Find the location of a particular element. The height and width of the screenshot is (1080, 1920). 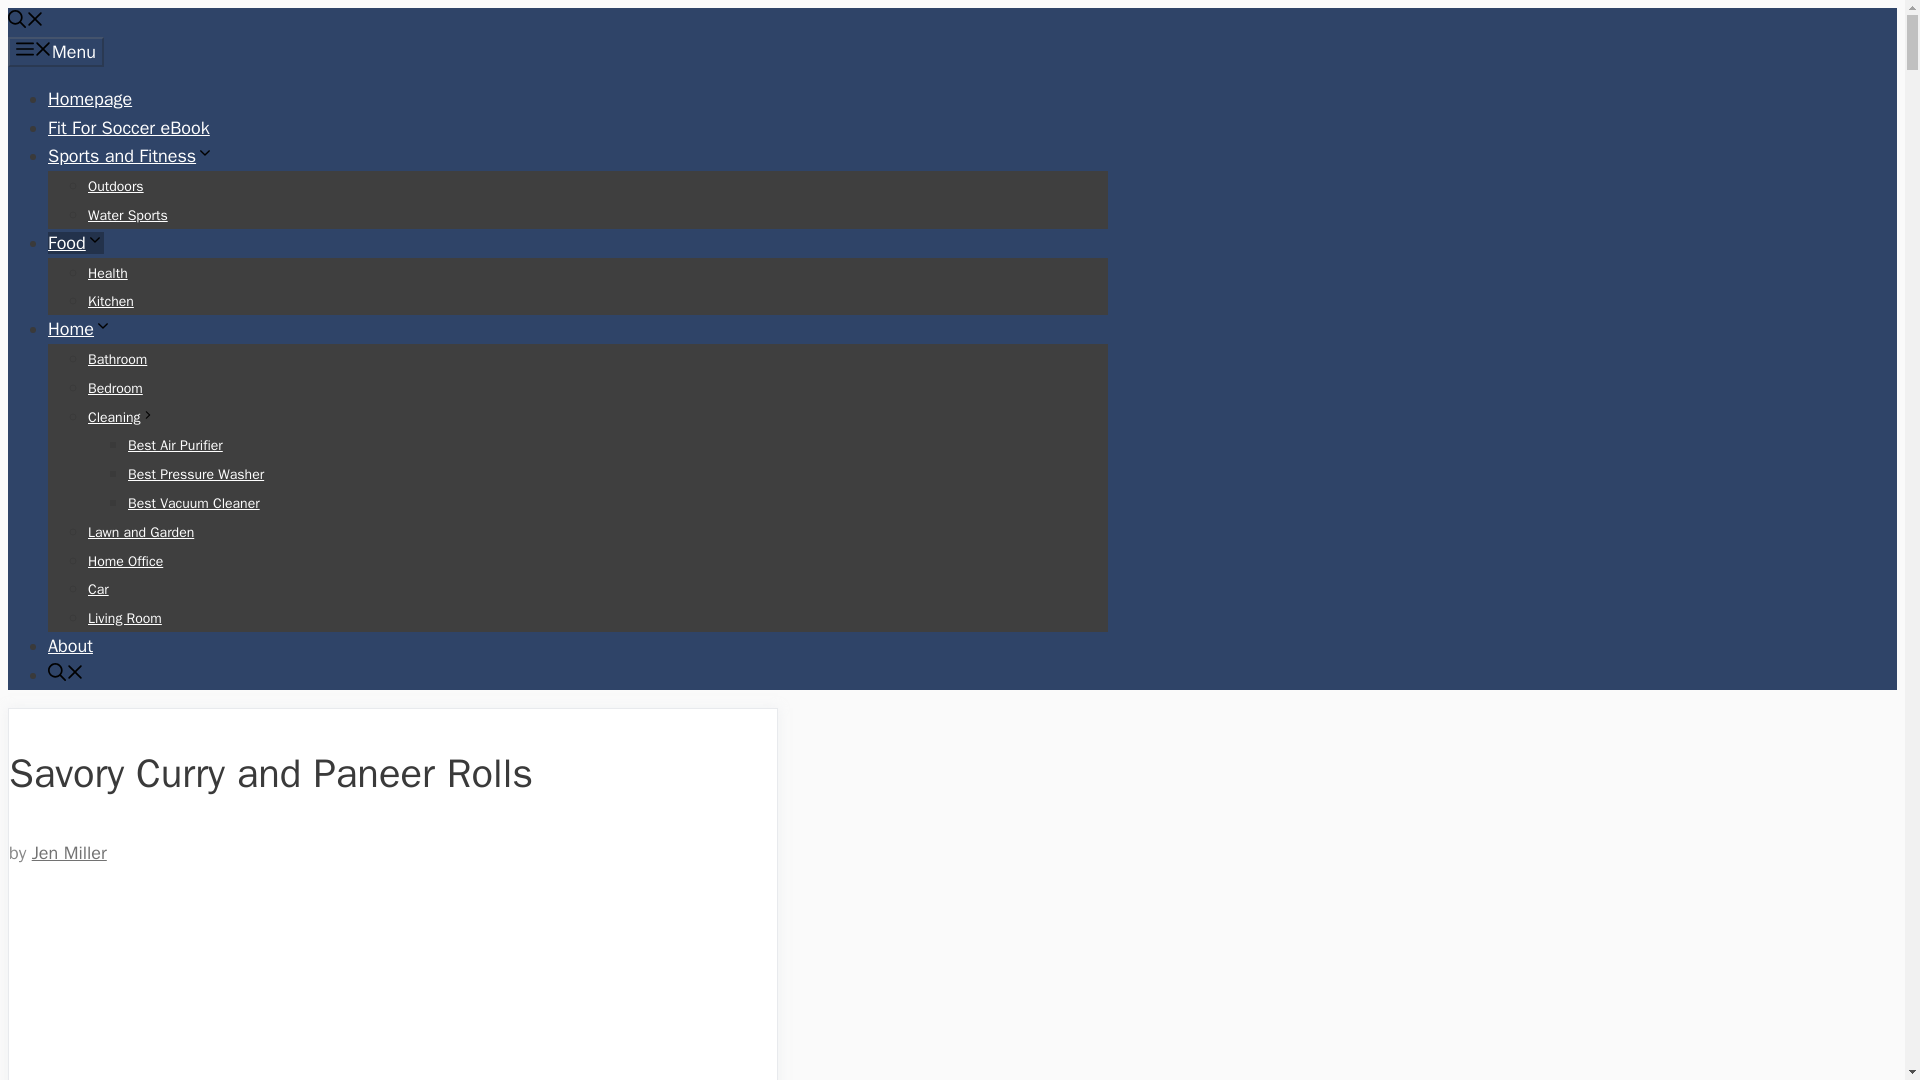

Water Sports is located at coordinates (128, 215).